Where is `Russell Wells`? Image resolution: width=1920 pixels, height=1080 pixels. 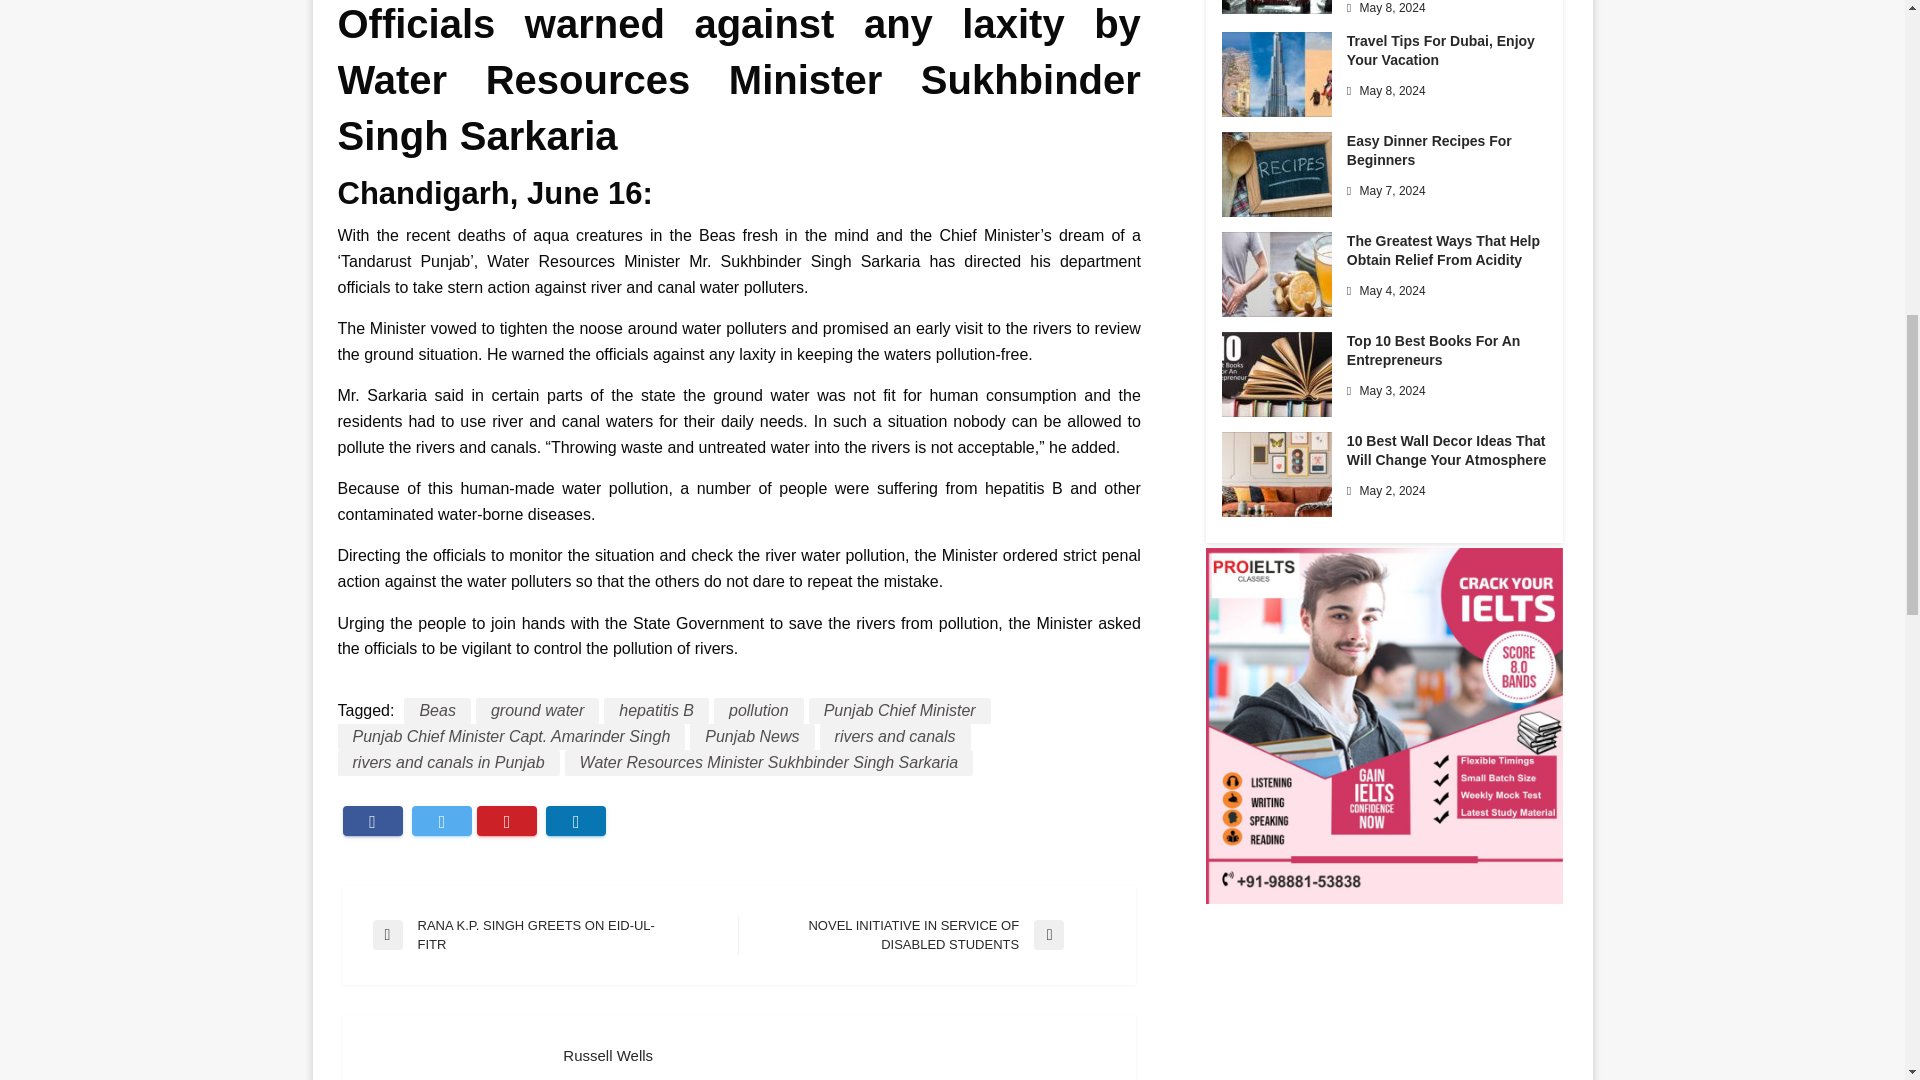
Russell Wells is located at coordinates (834, 1055).